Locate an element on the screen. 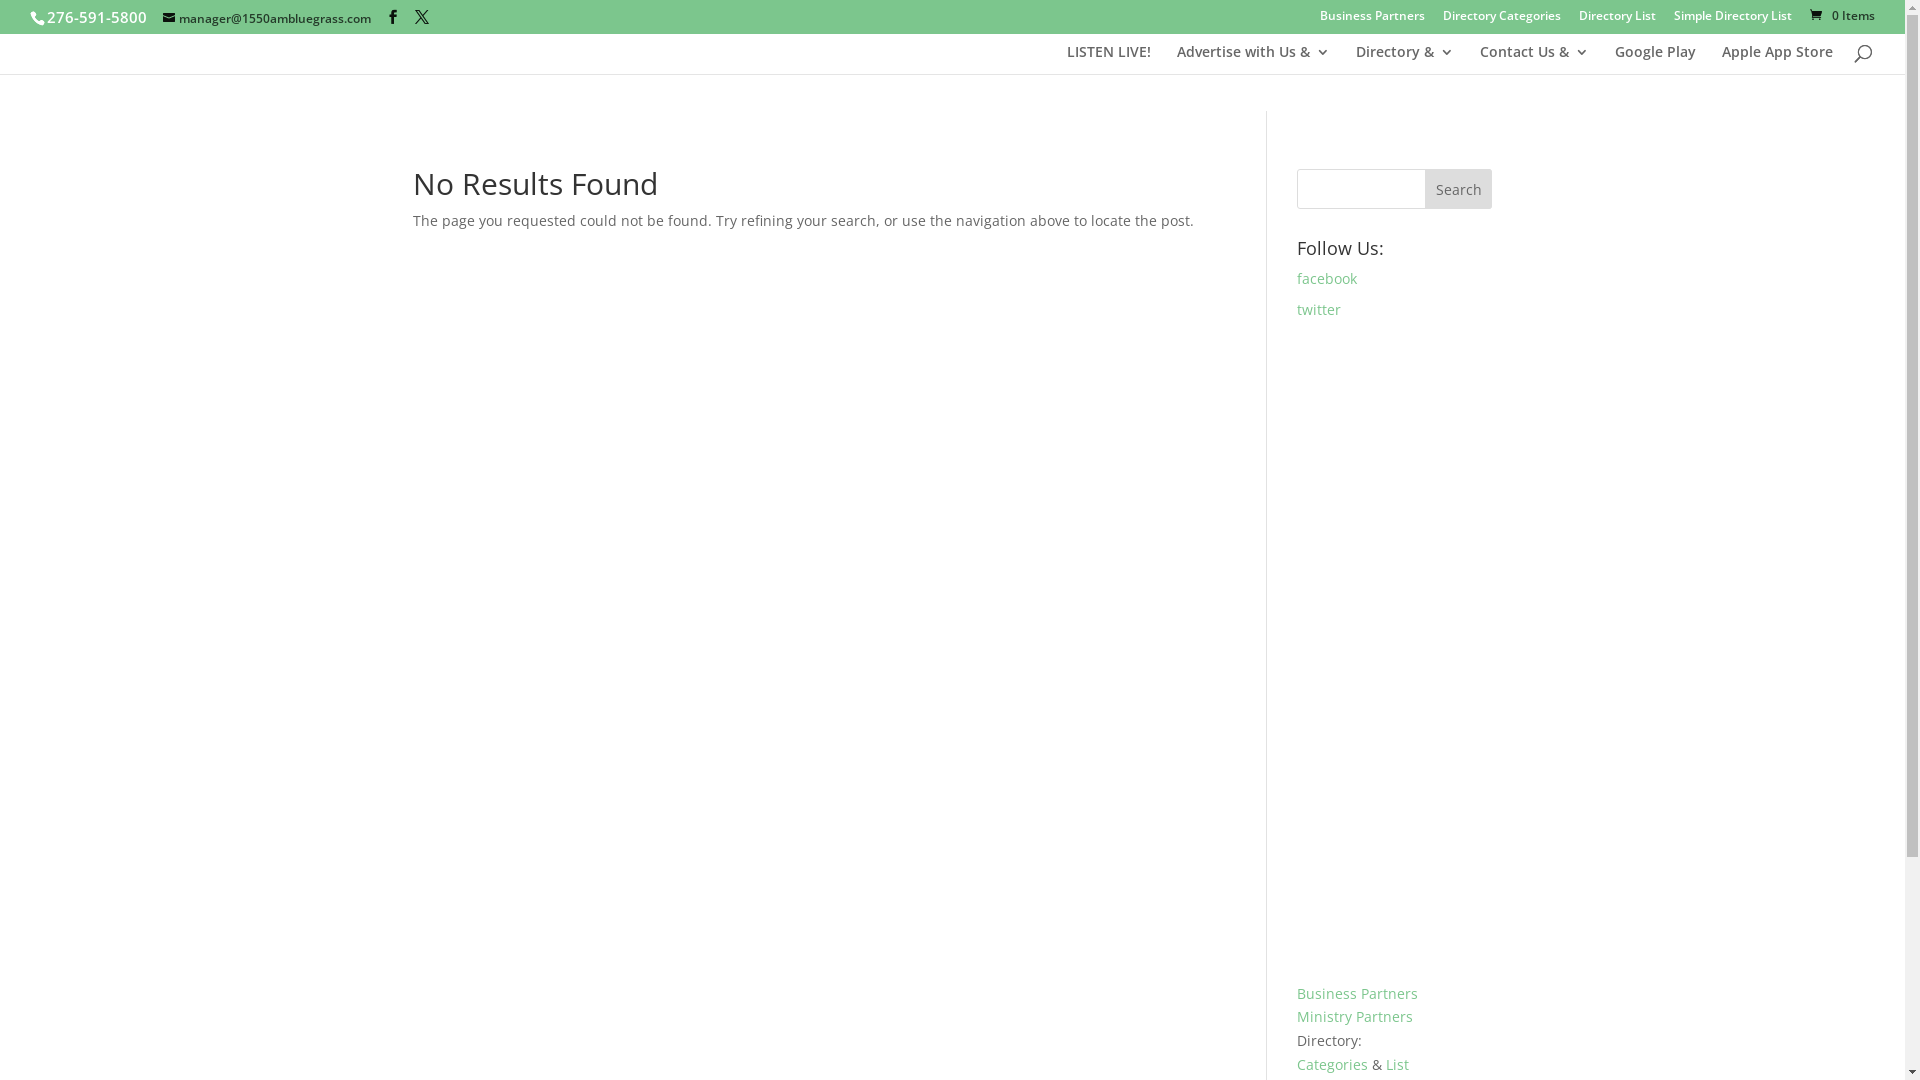 The image size is (1920, 1080). Directory & is located at coordinates (1405, 60).